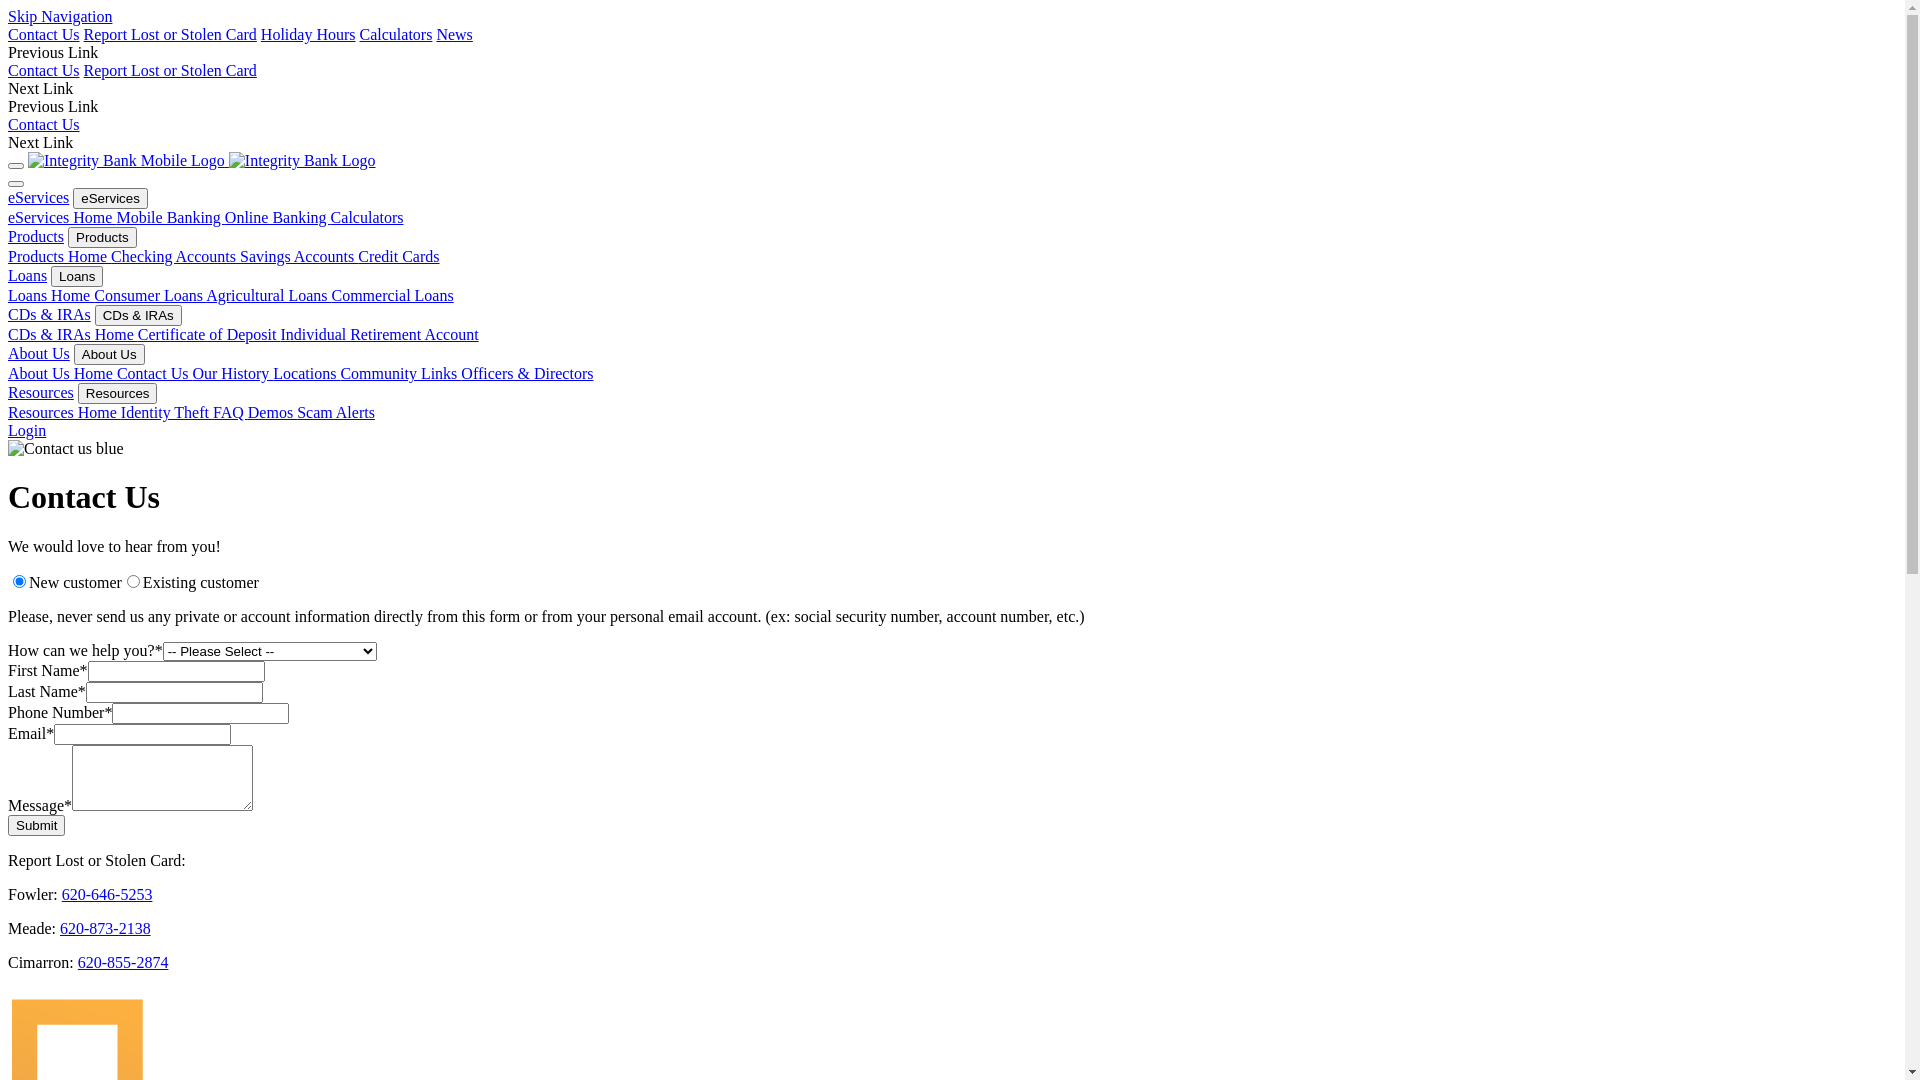 The image size is (1920, 1080). Describe the element at coordinates (44, 124) in the screenshot. I see `Contact Us` at that location.